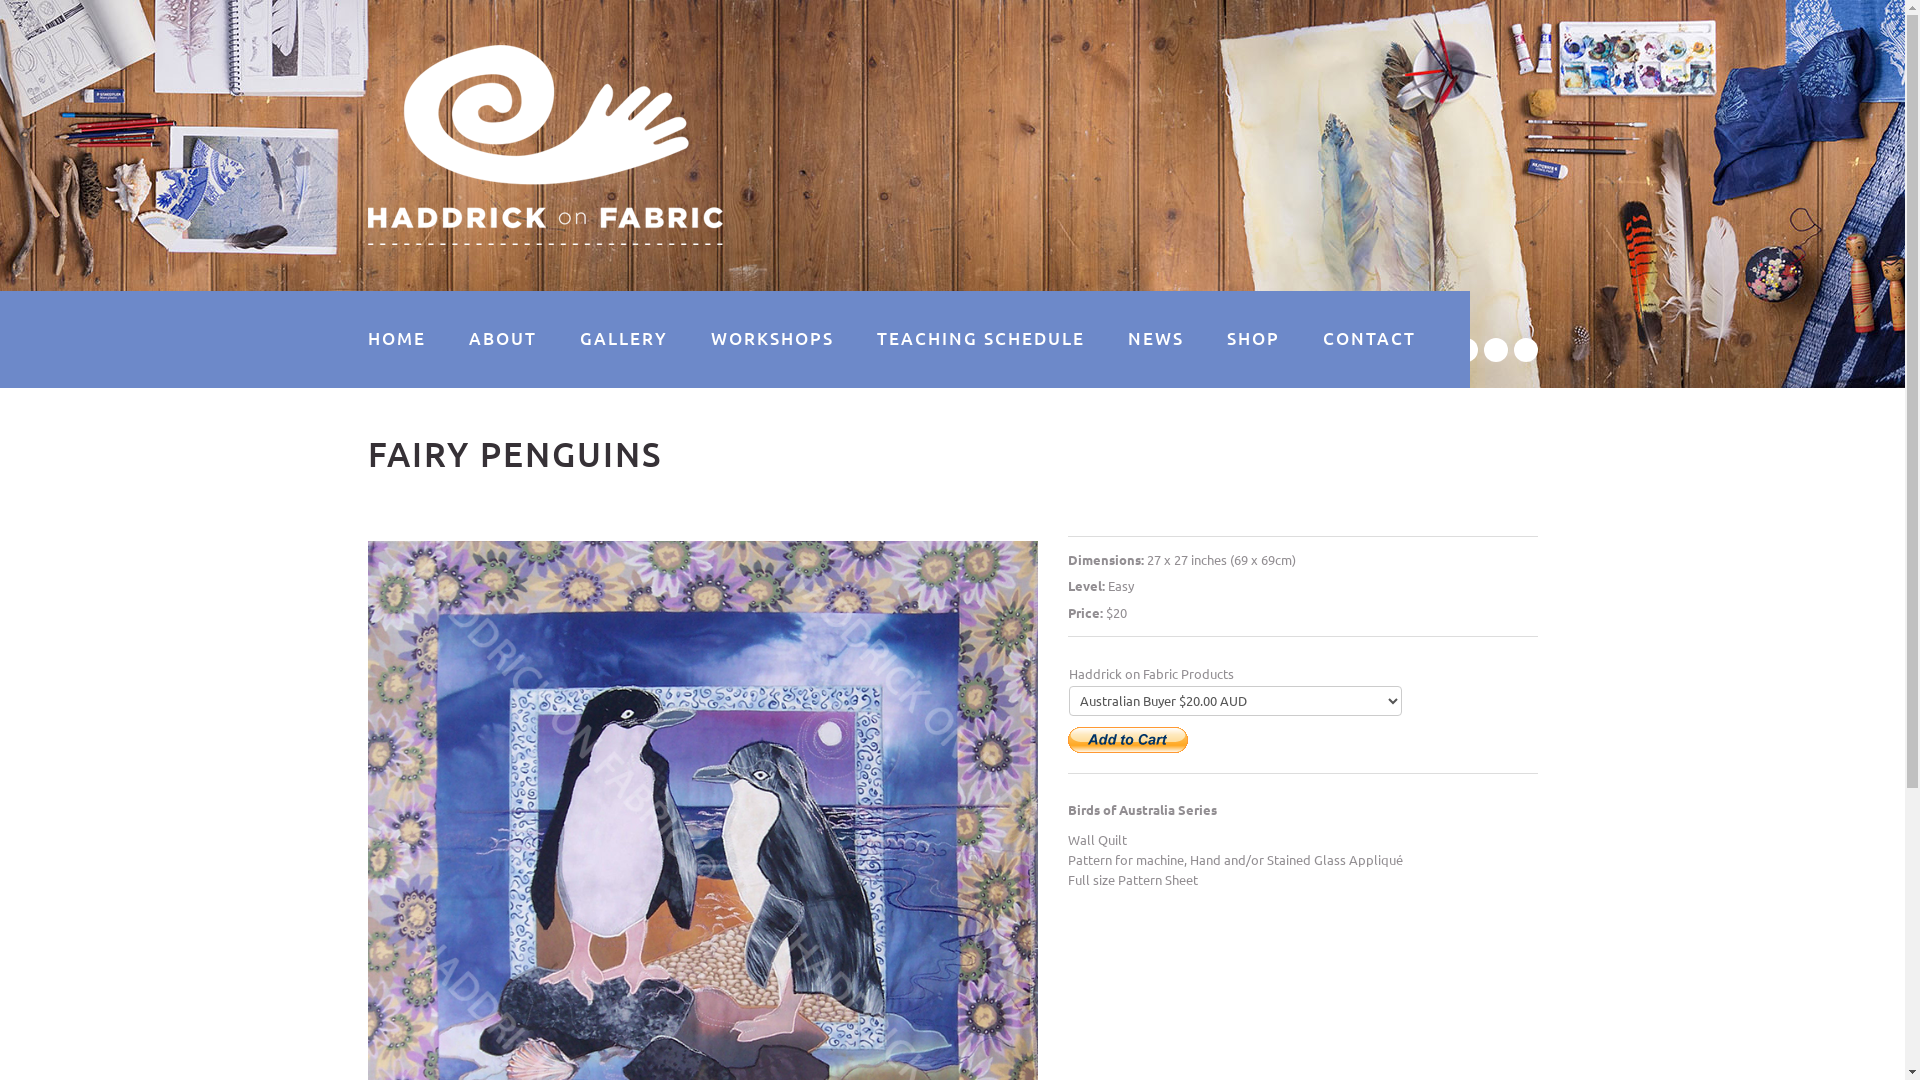 This screenshot has height=1080, width=1920. Describe the element at coordinates (980, 339) in the screenshot. I see `TEACHING SCHEDULE` at that location.